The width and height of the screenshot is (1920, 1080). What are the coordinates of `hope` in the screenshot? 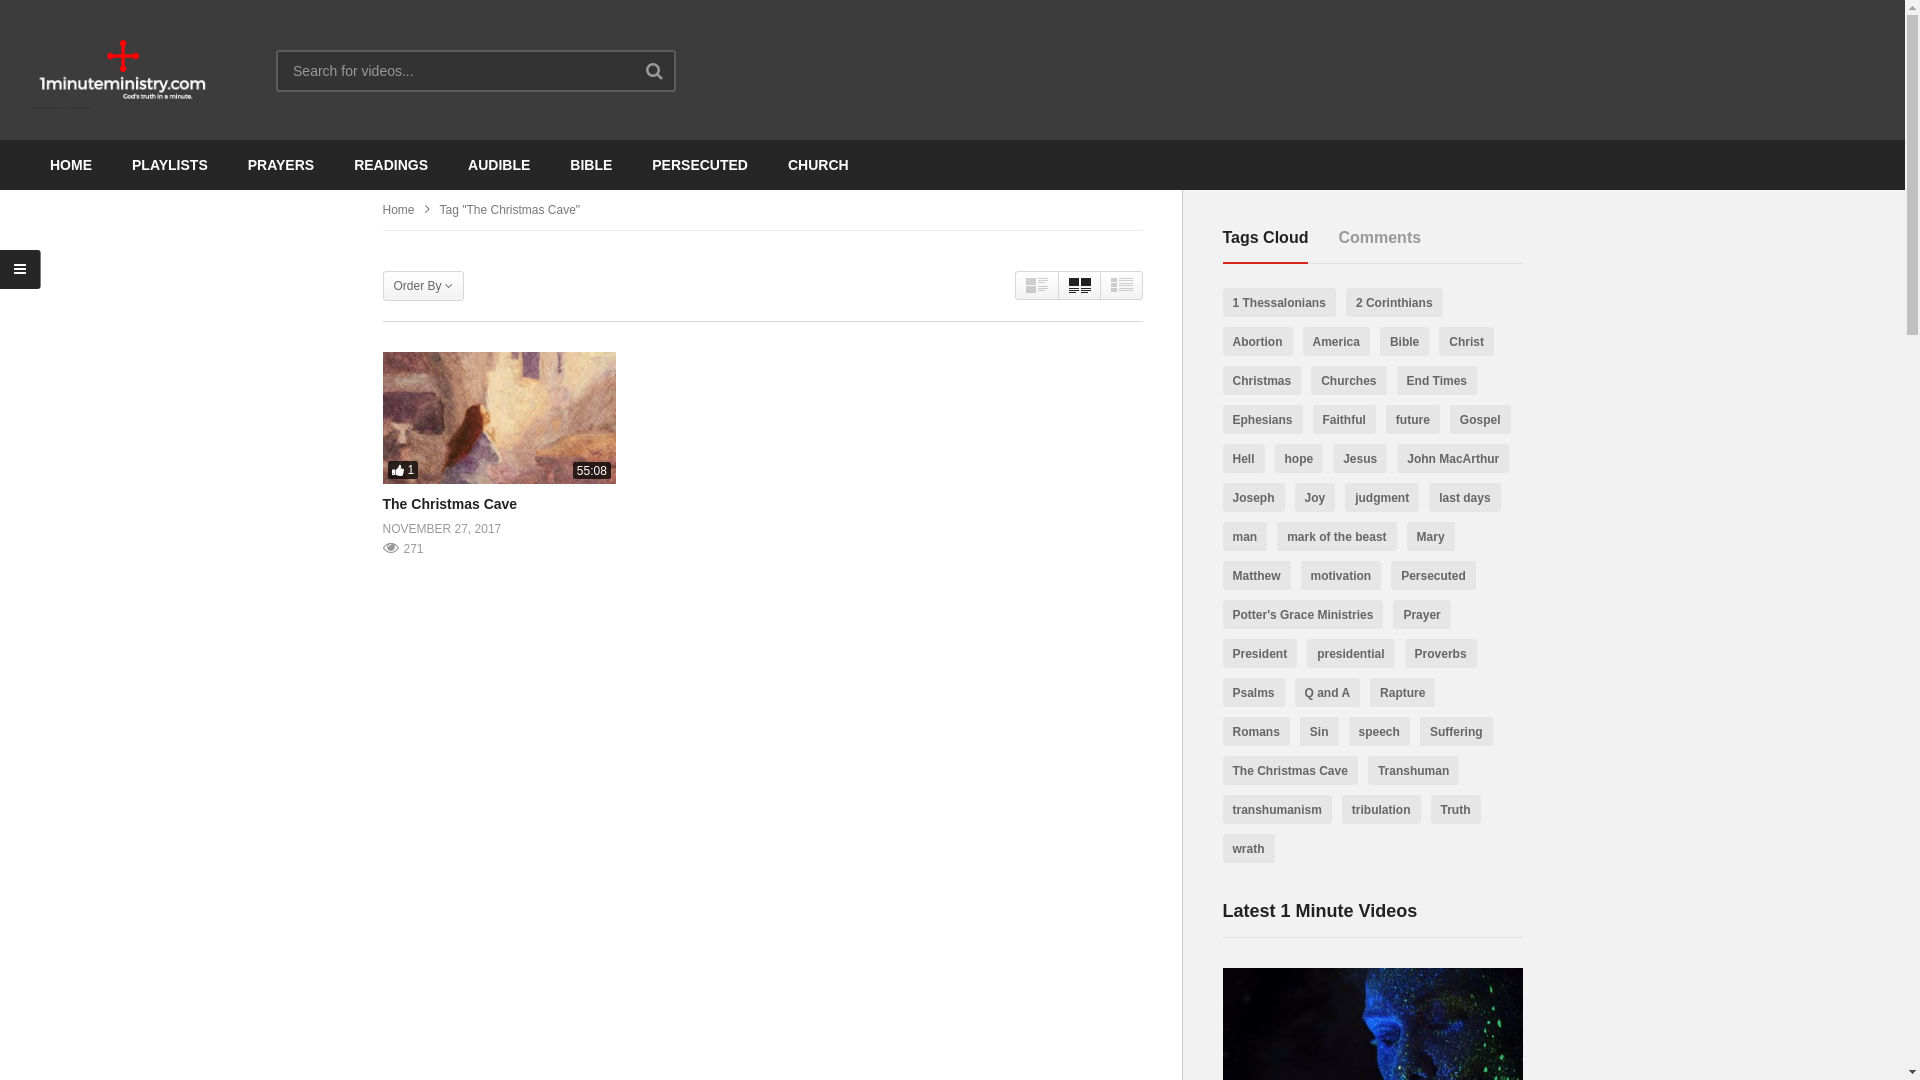 It's located at (1300, 458).